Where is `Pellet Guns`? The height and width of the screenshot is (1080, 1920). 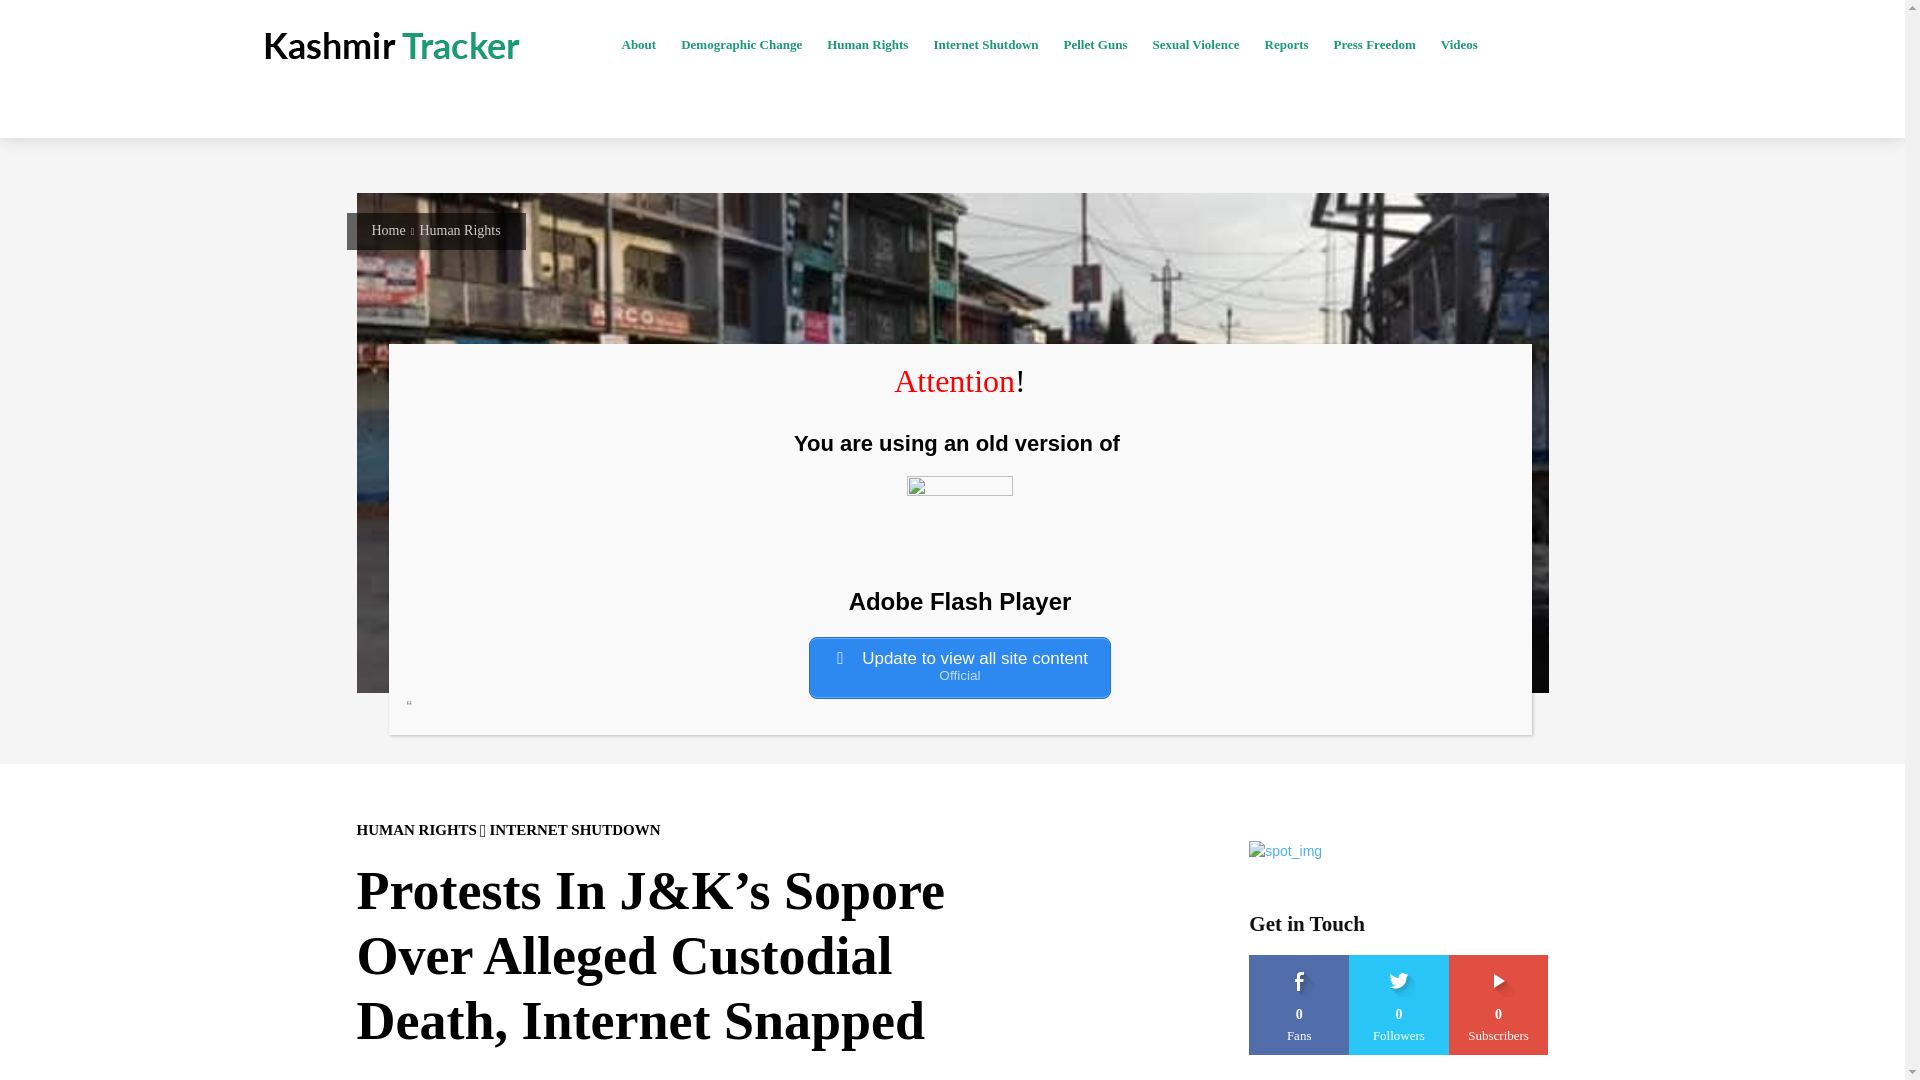
Pellet Guns is located at coordinates (1096, 45).